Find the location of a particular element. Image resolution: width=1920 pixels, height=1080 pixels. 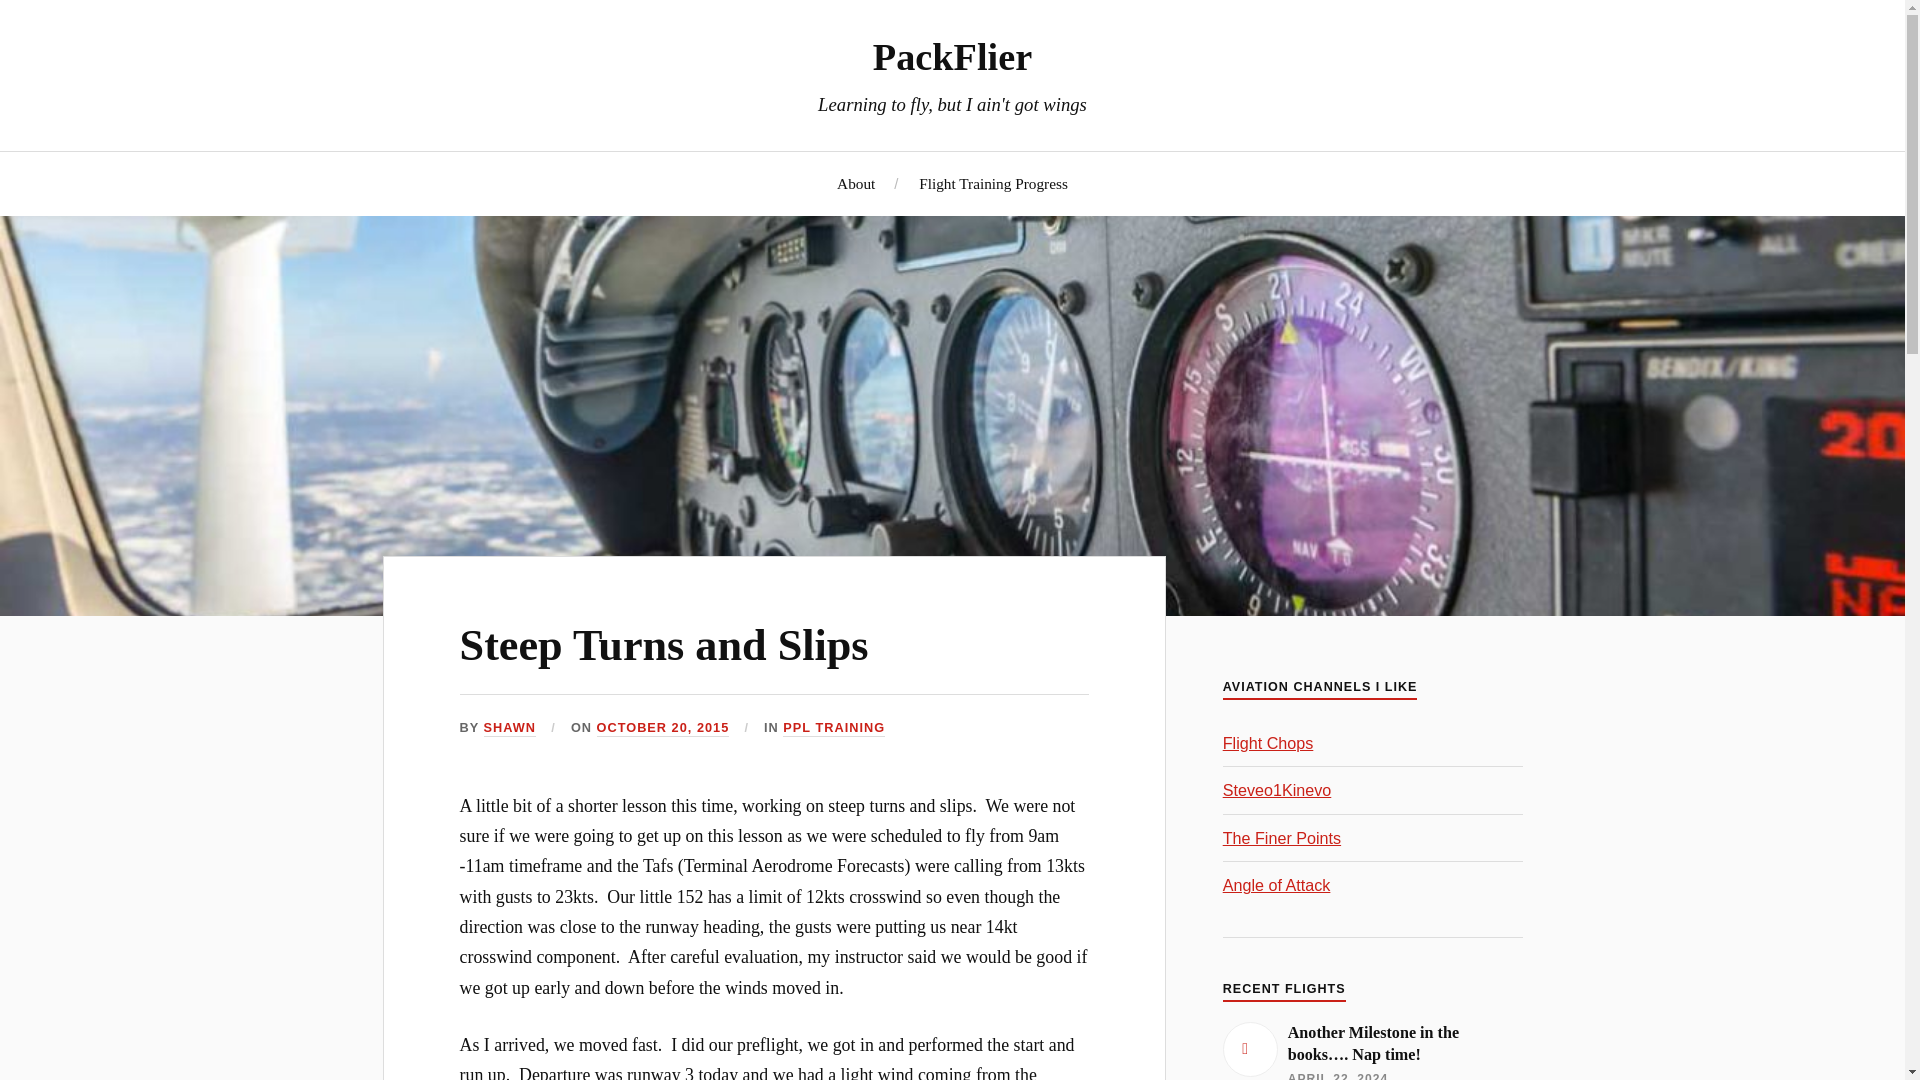

Steveo1Kinevo is located at coordinates (1278, 790).